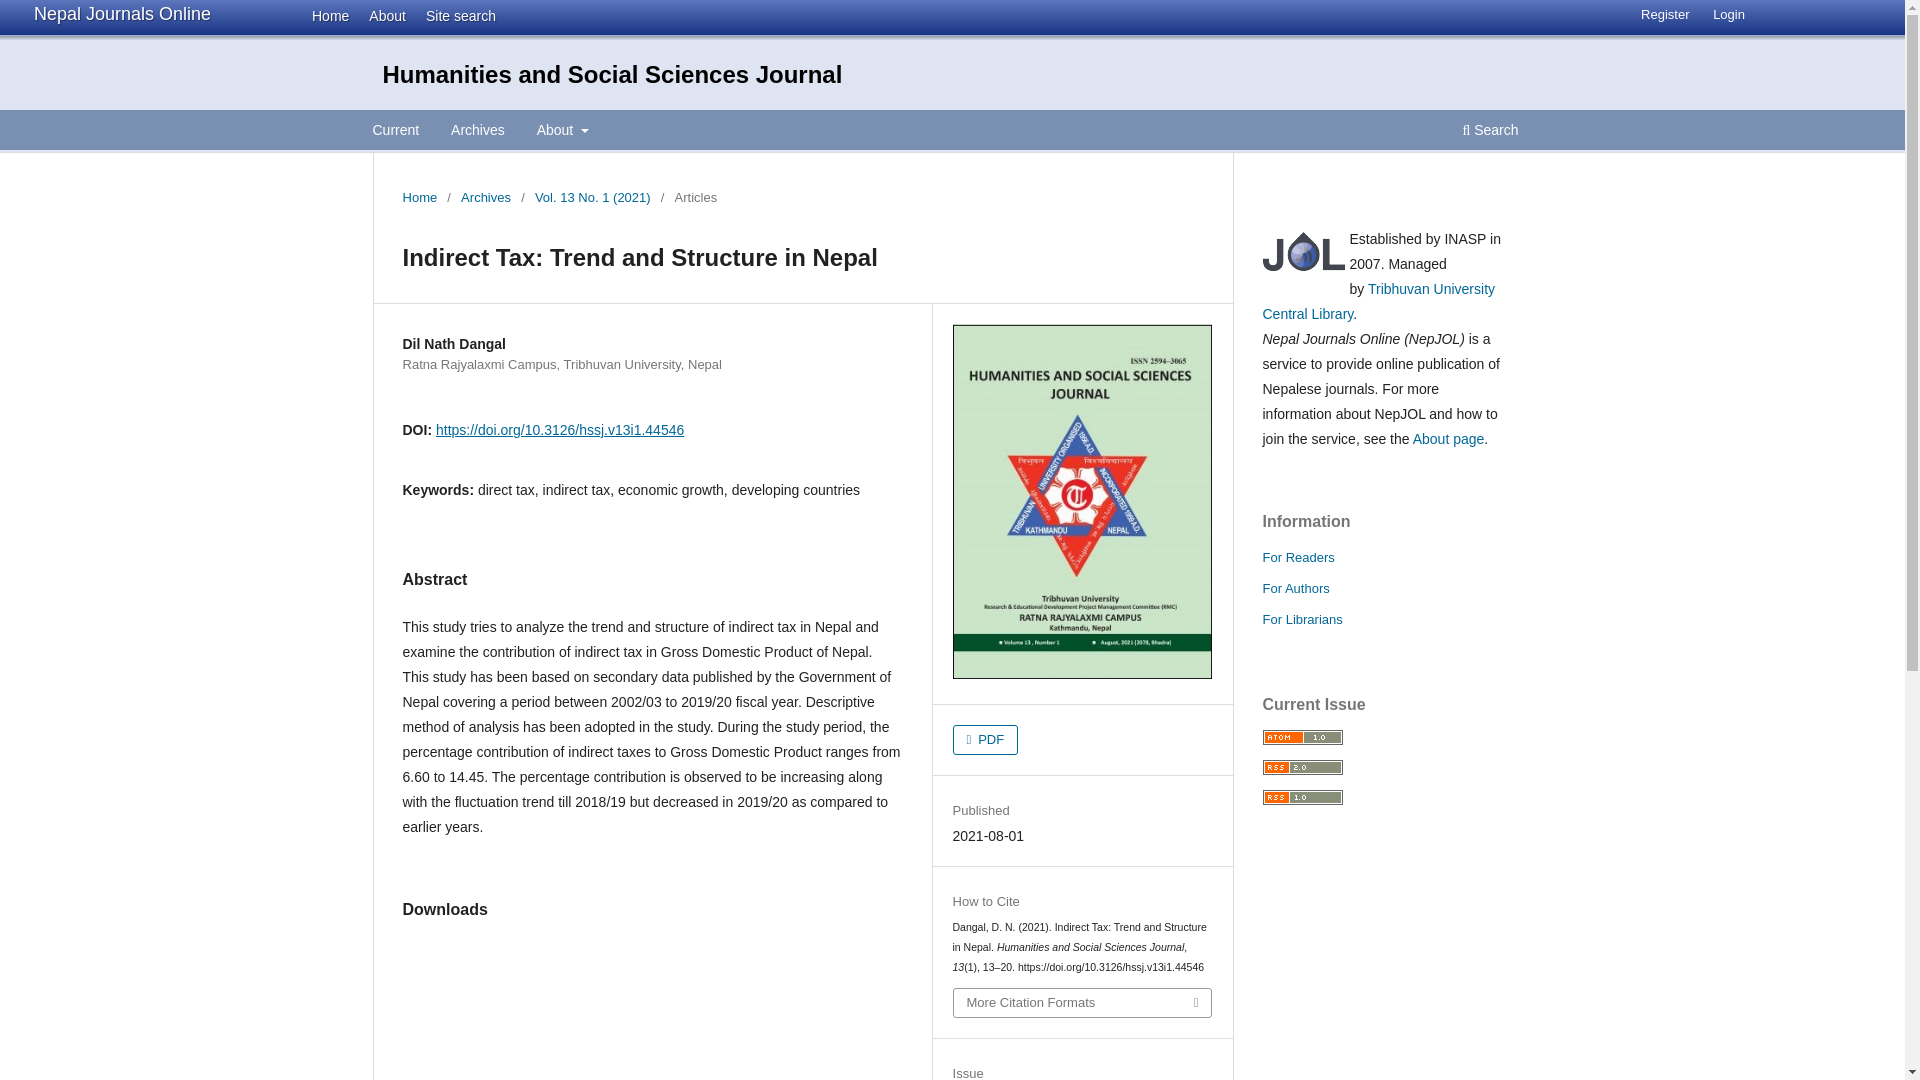  Describe the element at coordinates (454, 15) in the screenshot. I see `Site search` at that location.